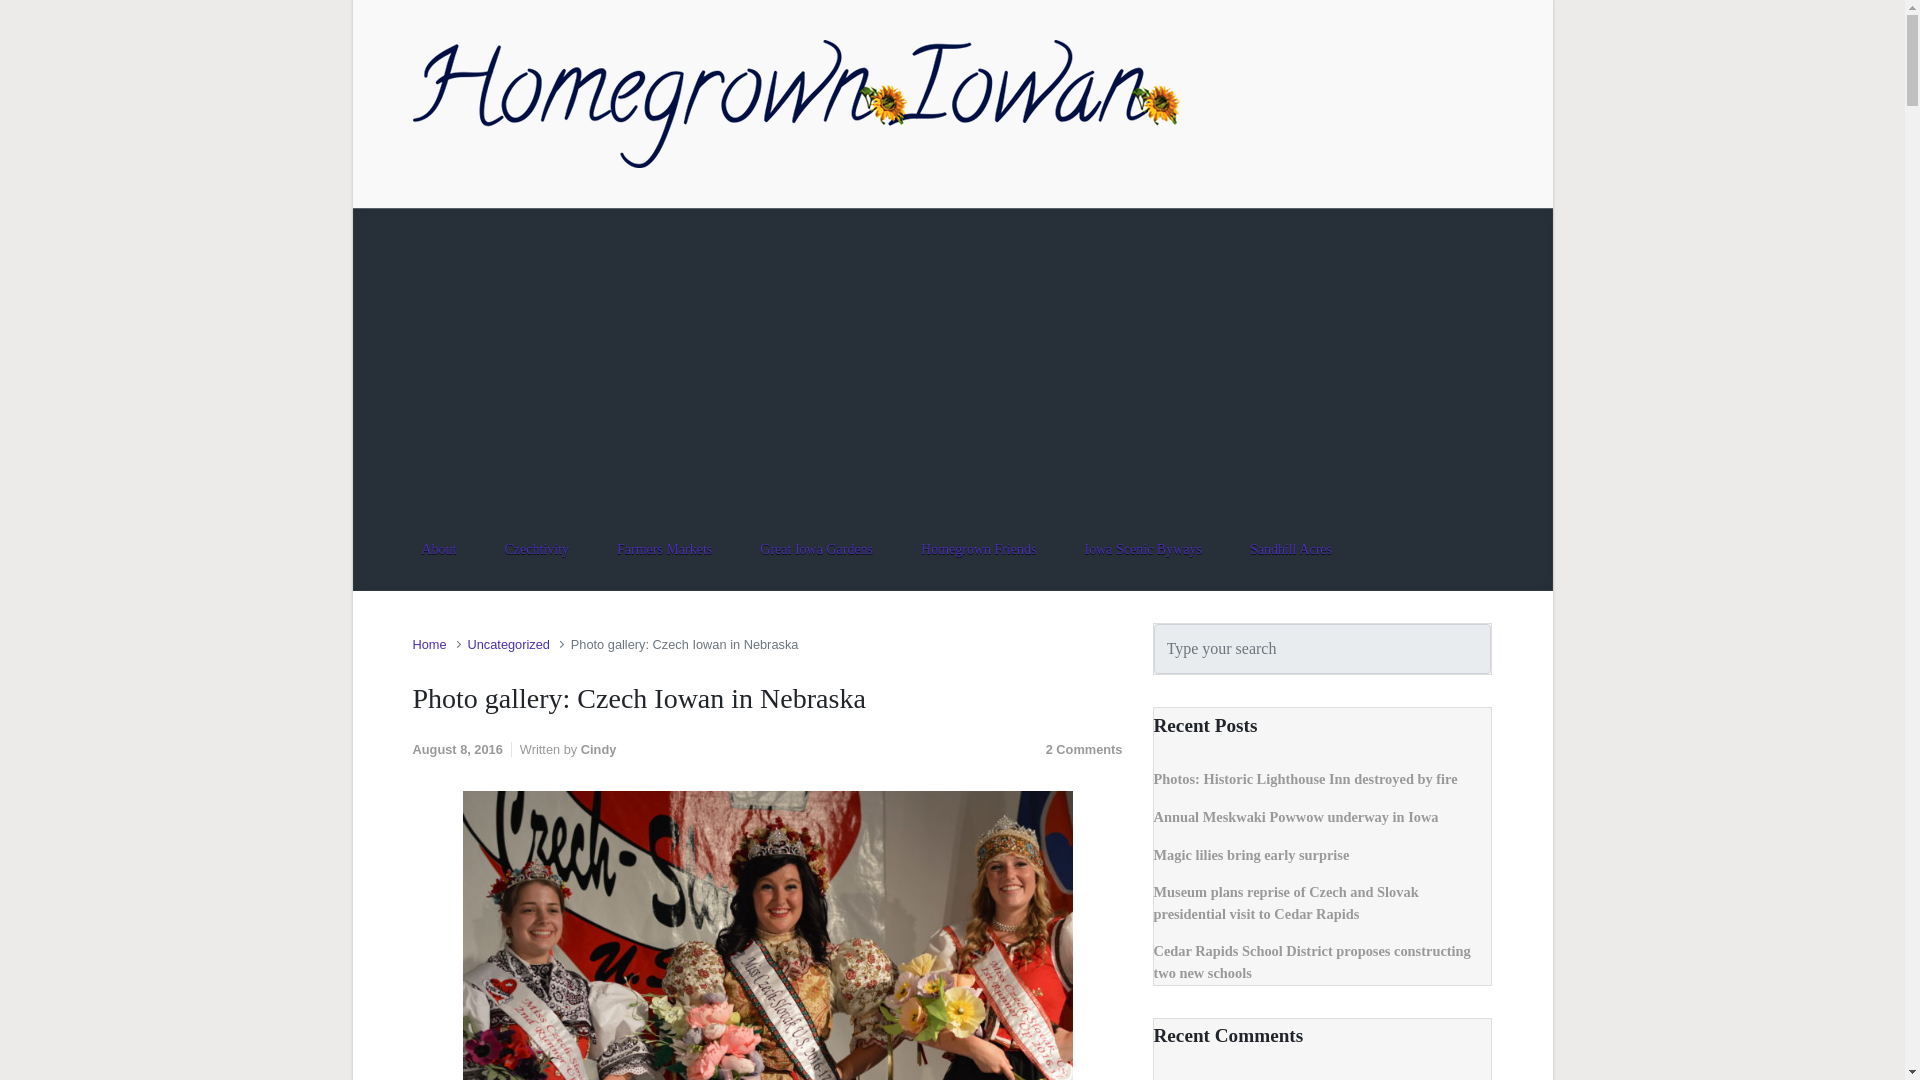 Image resolution: width=1920 pixels, height=1080 pixels. What do you see at coordinates (1143, 548) in the screenshot?
I see `Iowa Scenic Byways` at bounding box center [1143, 548].